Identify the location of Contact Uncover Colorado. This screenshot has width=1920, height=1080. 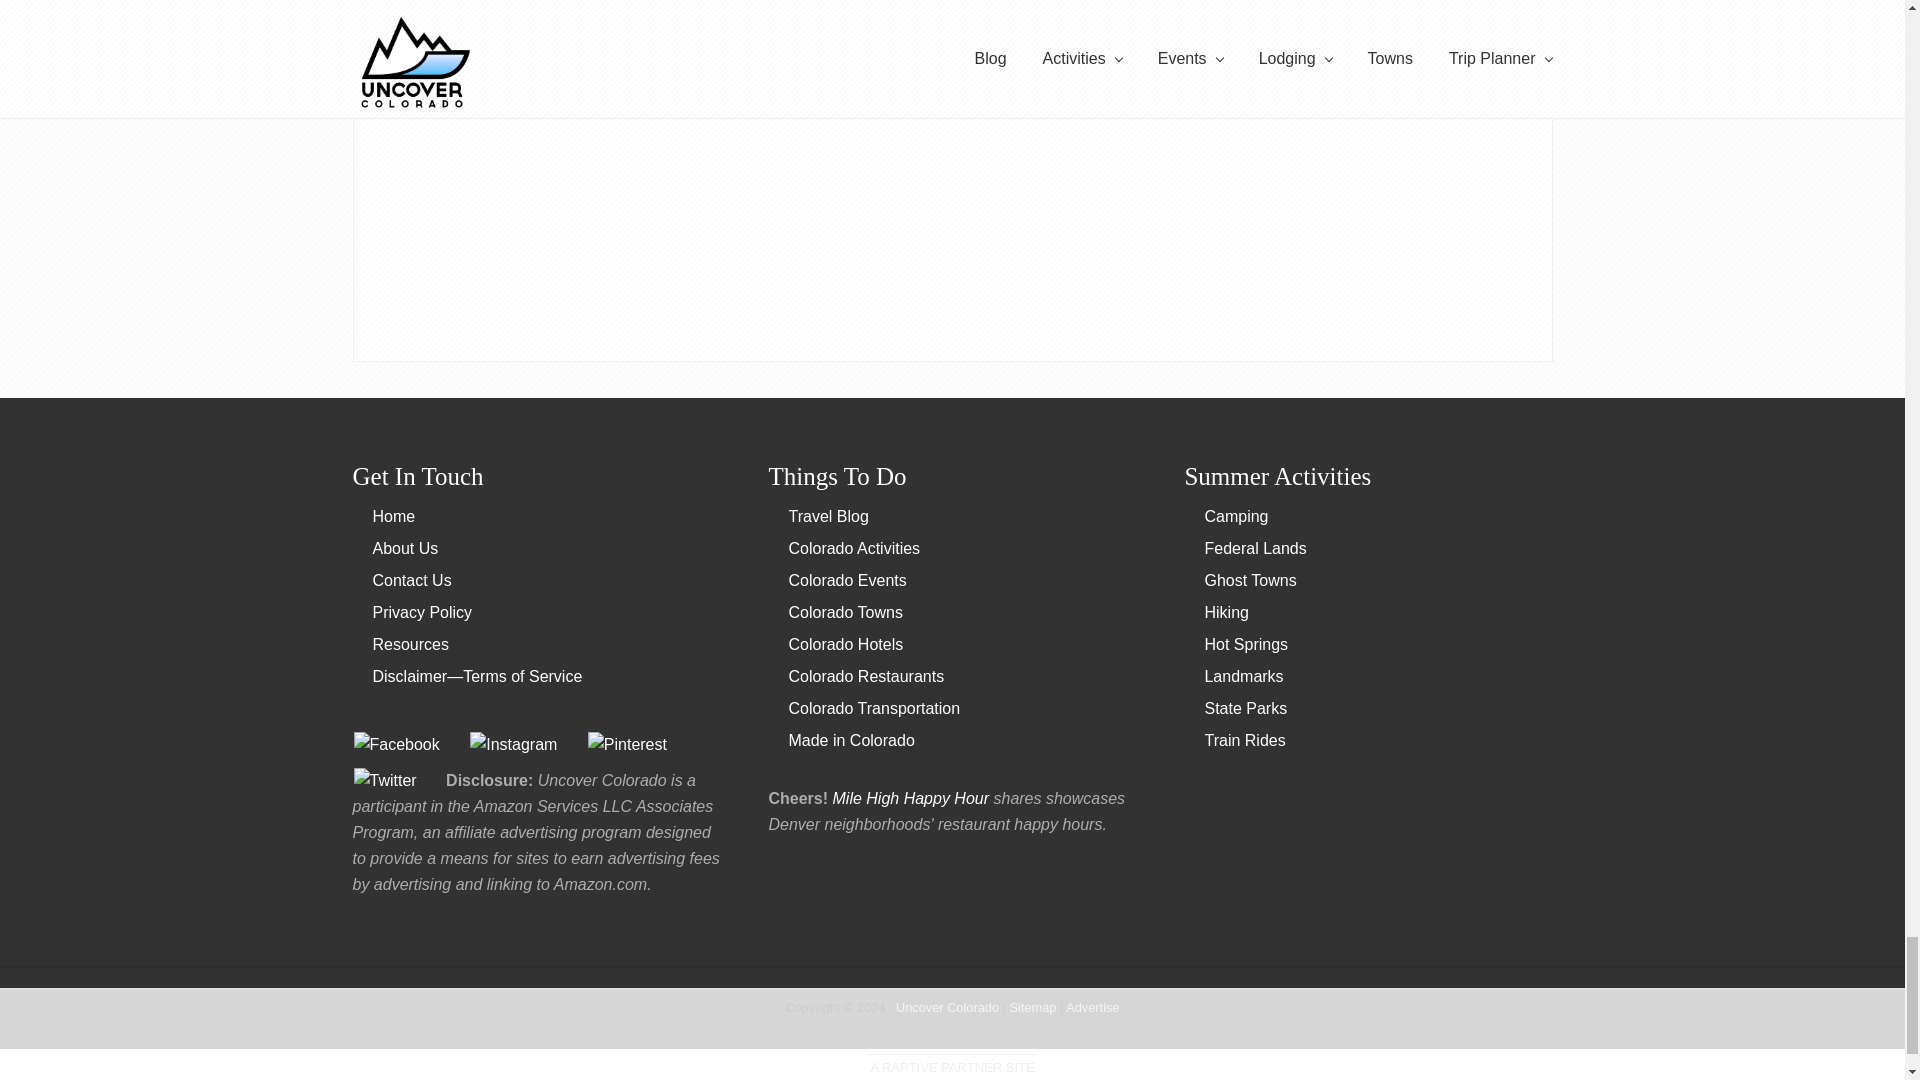
(412, 580).